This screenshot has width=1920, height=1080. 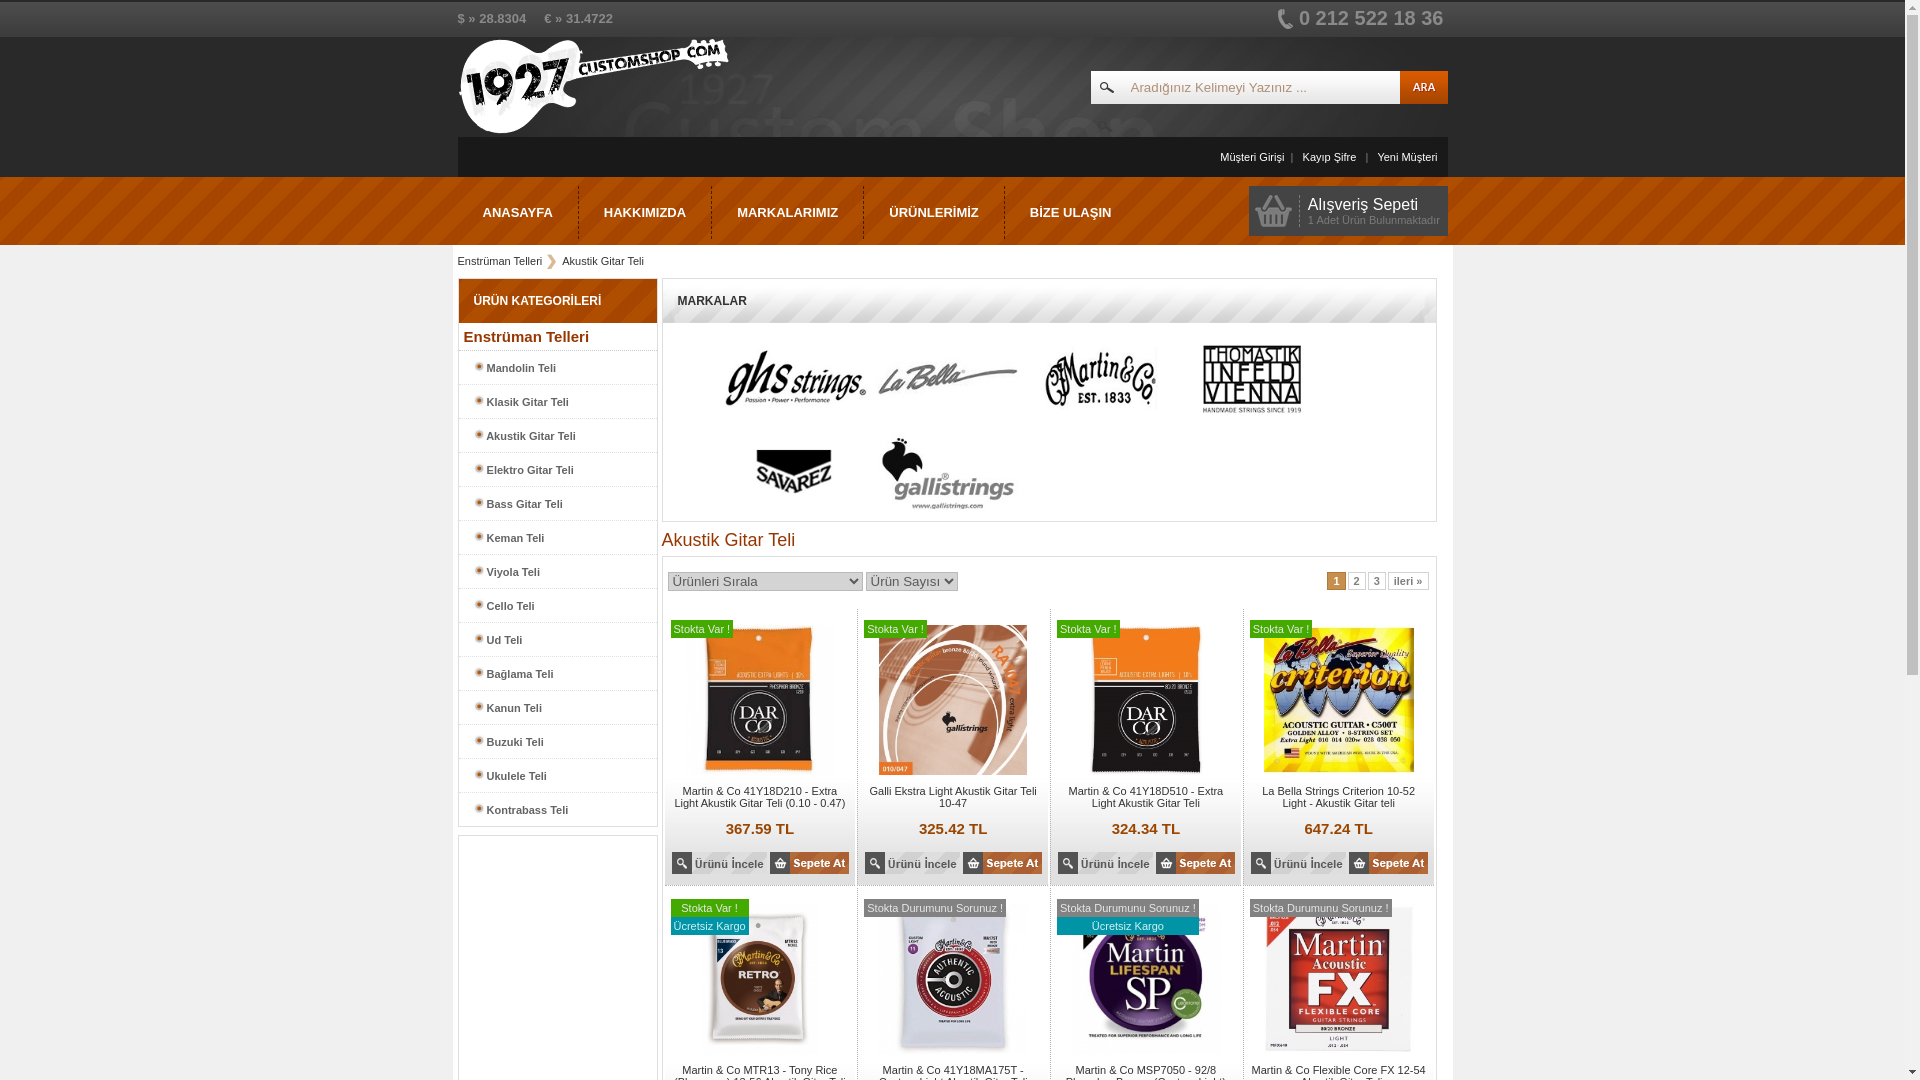 What do you see at coordinates (795, 378) in the screenshot?
I see `GHS Strings` at bounding box center [795, 378].